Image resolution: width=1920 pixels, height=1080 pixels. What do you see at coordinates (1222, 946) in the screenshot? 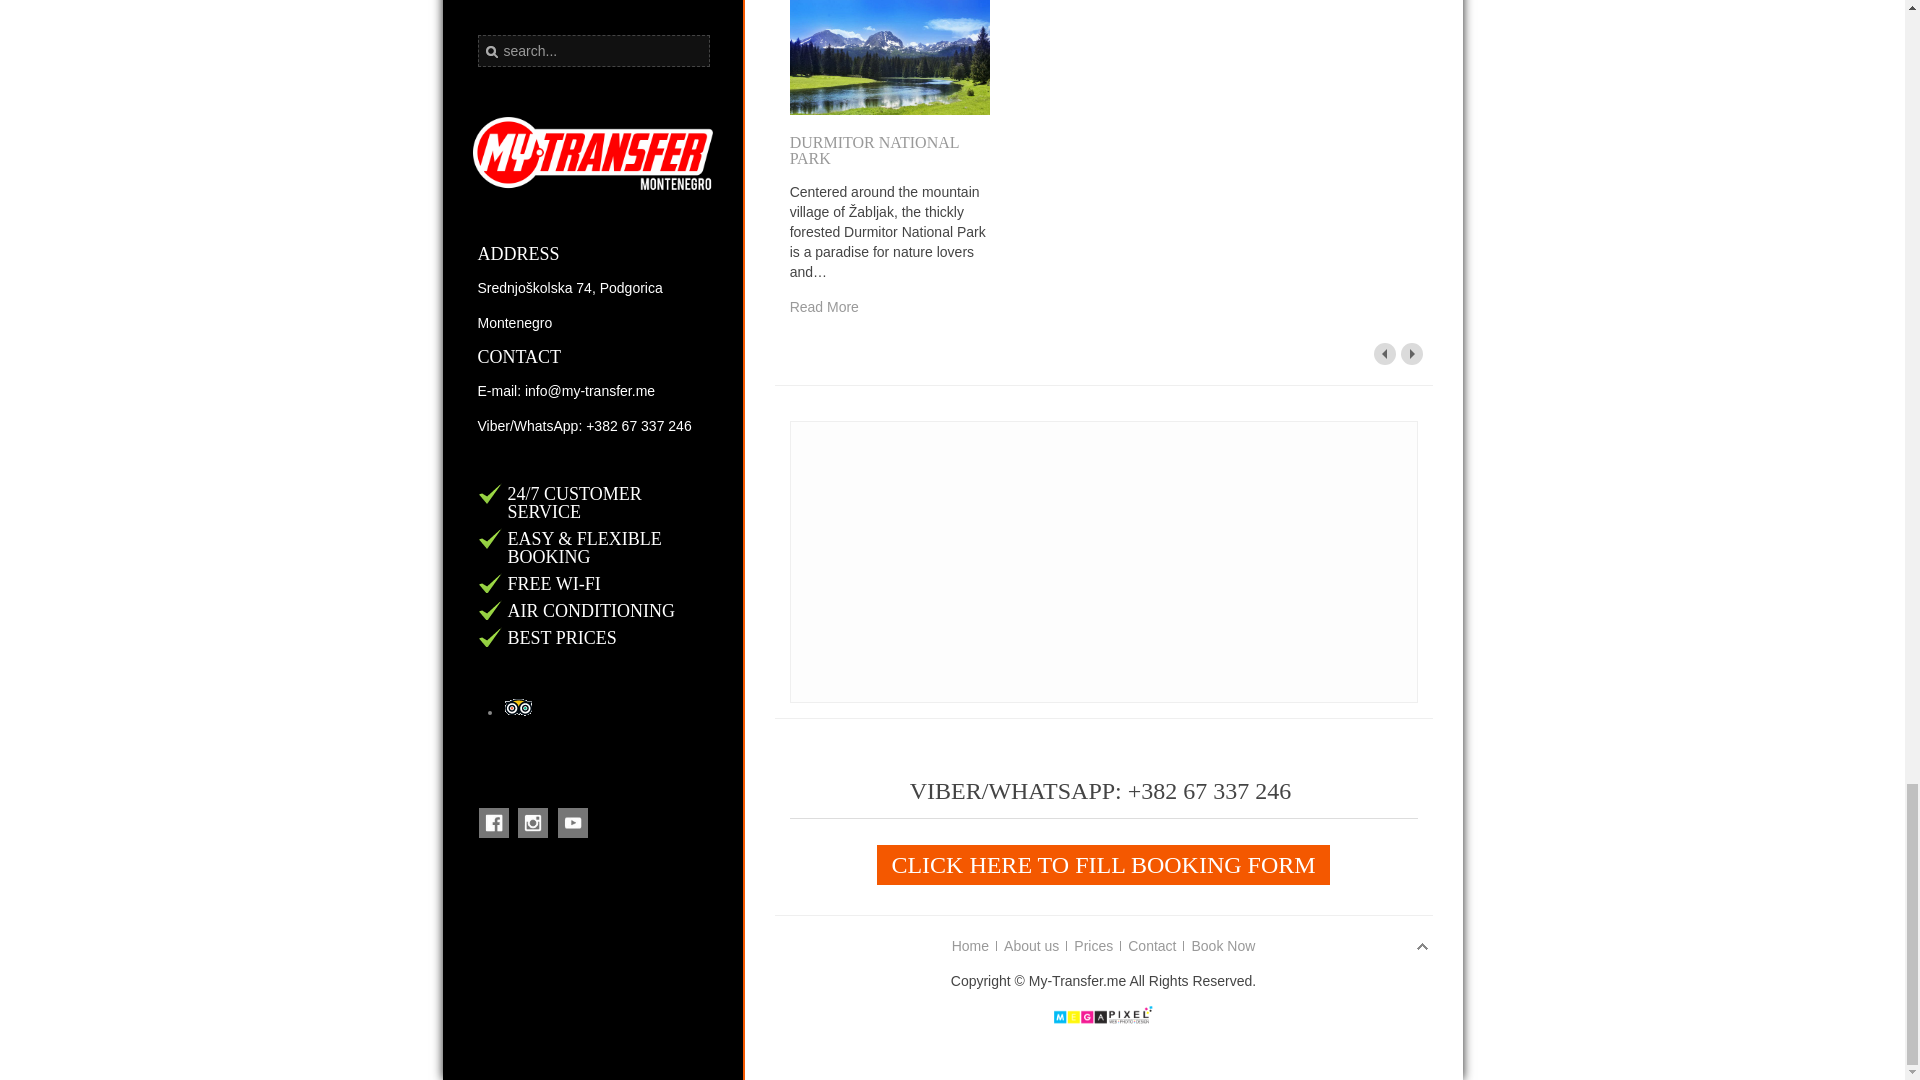
I see `Book Now` at bounding box center [1222, 946].